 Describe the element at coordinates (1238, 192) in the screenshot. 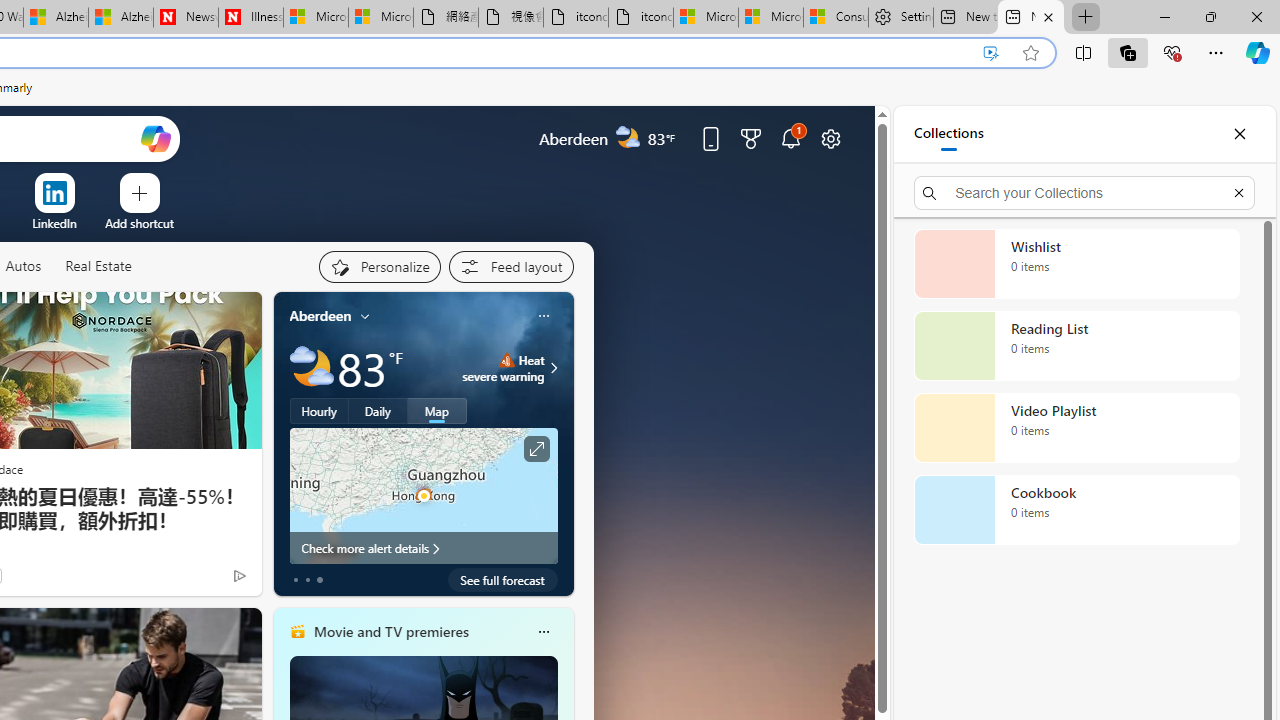

I see `Exit search` at that location.